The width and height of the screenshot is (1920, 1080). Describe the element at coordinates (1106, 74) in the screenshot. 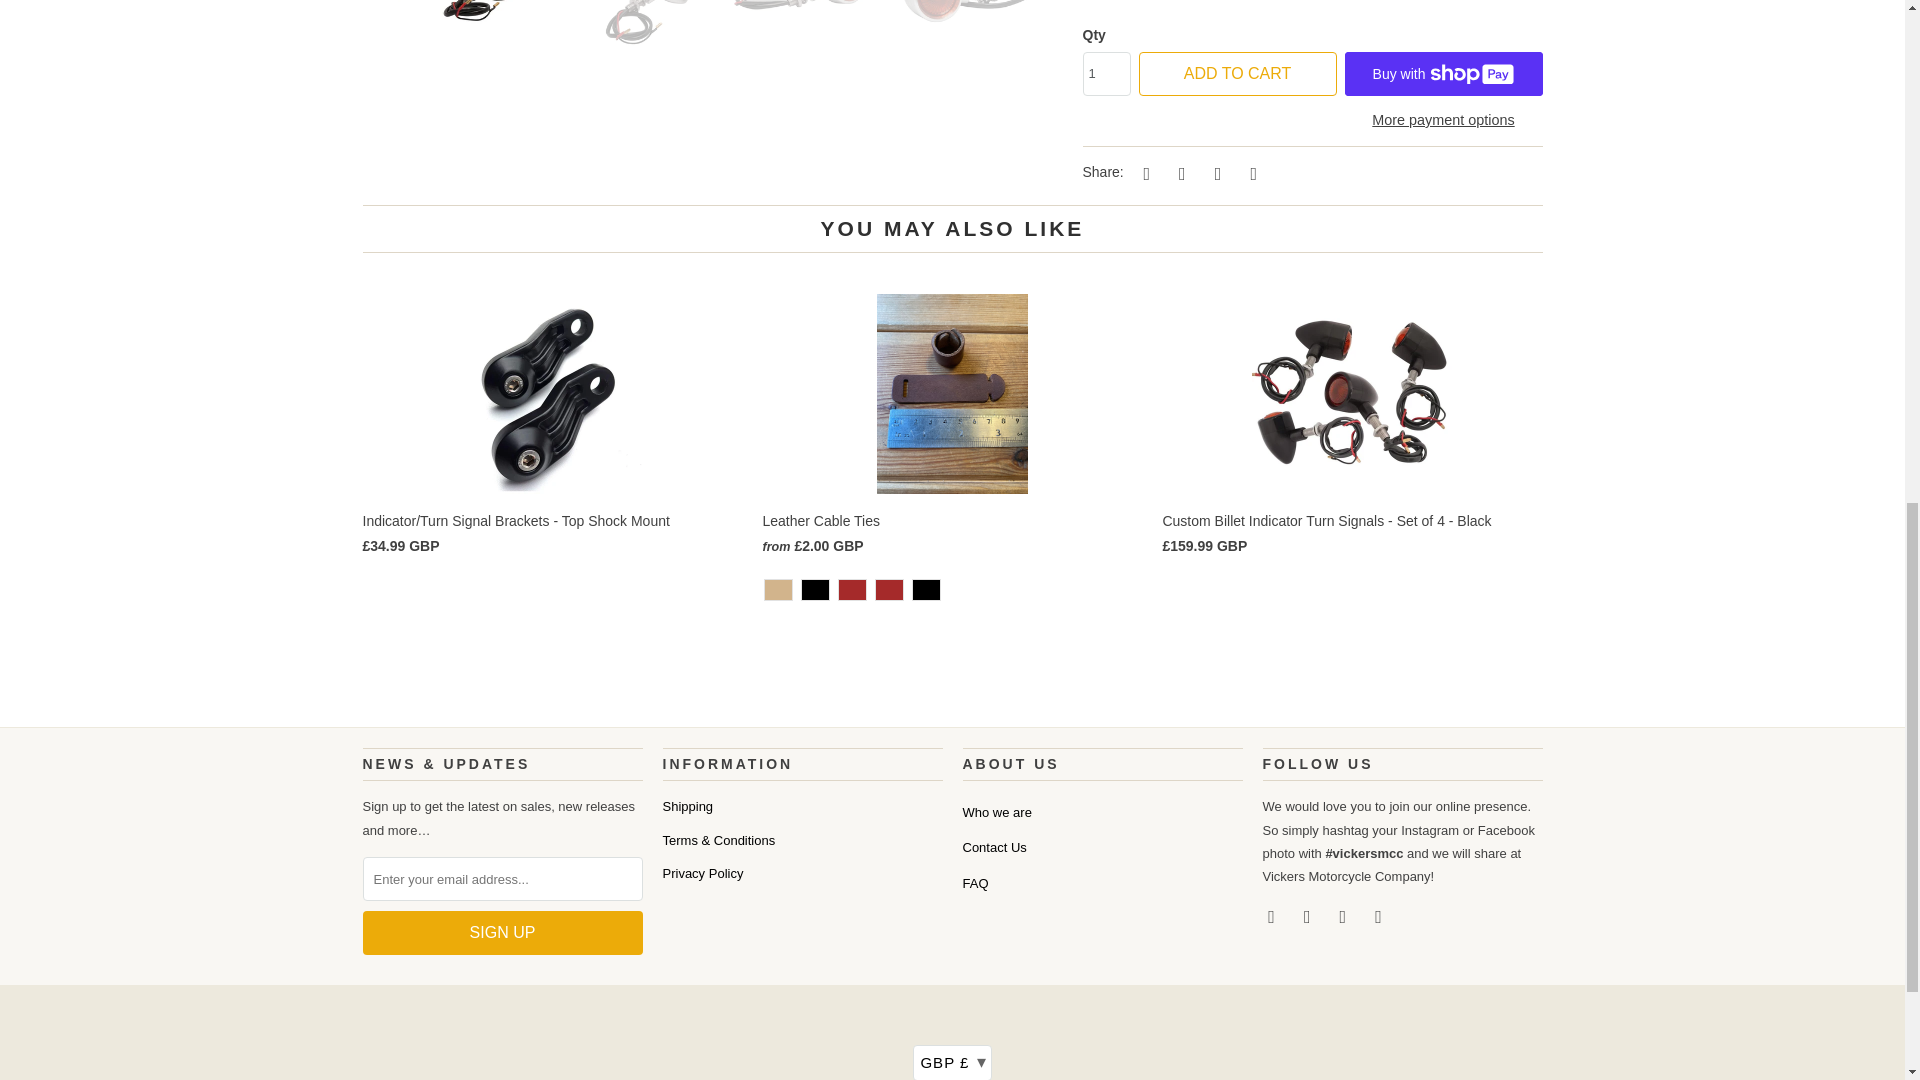

I see `1` at that location.